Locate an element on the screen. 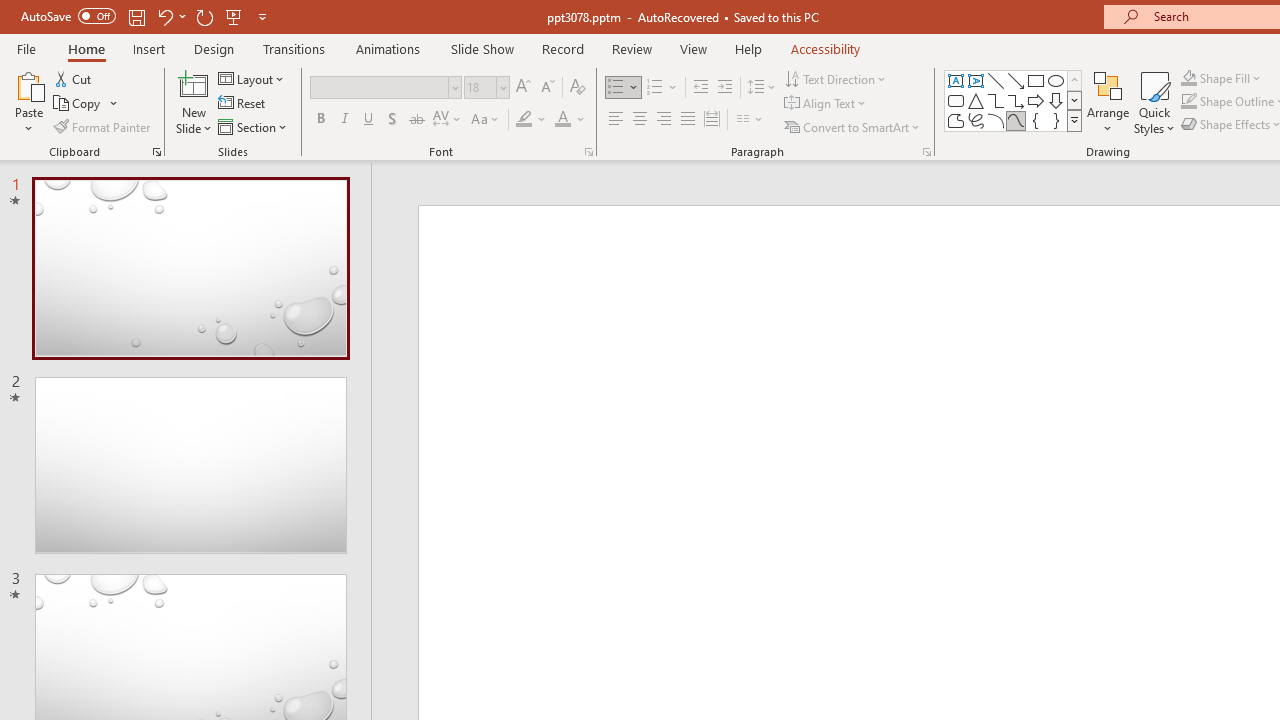 This screenshot has height=720, width=1280. Section is located at coordinates (254, 126).